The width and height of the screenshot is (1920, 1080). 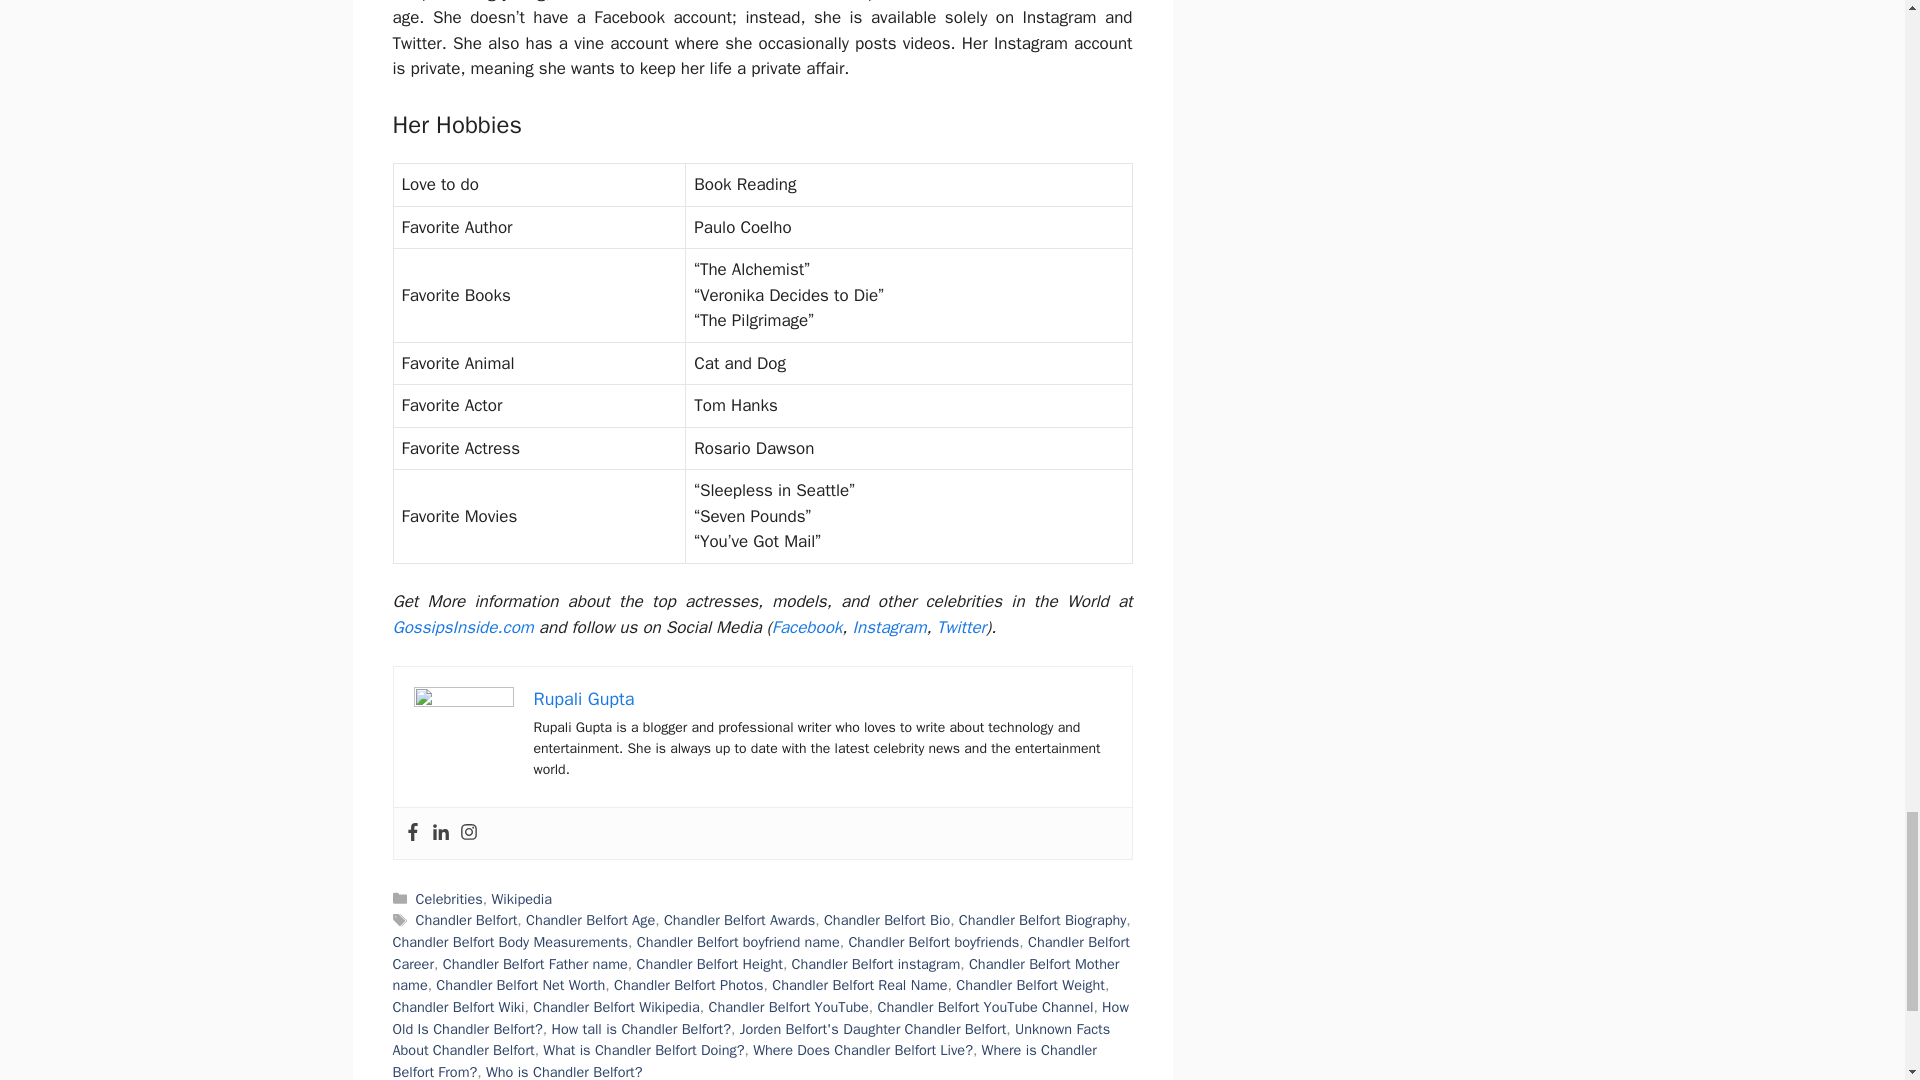 What do you see at coordinates (509, 942) in the screenshot?
I see `Chandler Belfort Body Measurements` at bounding box center [509, 942].